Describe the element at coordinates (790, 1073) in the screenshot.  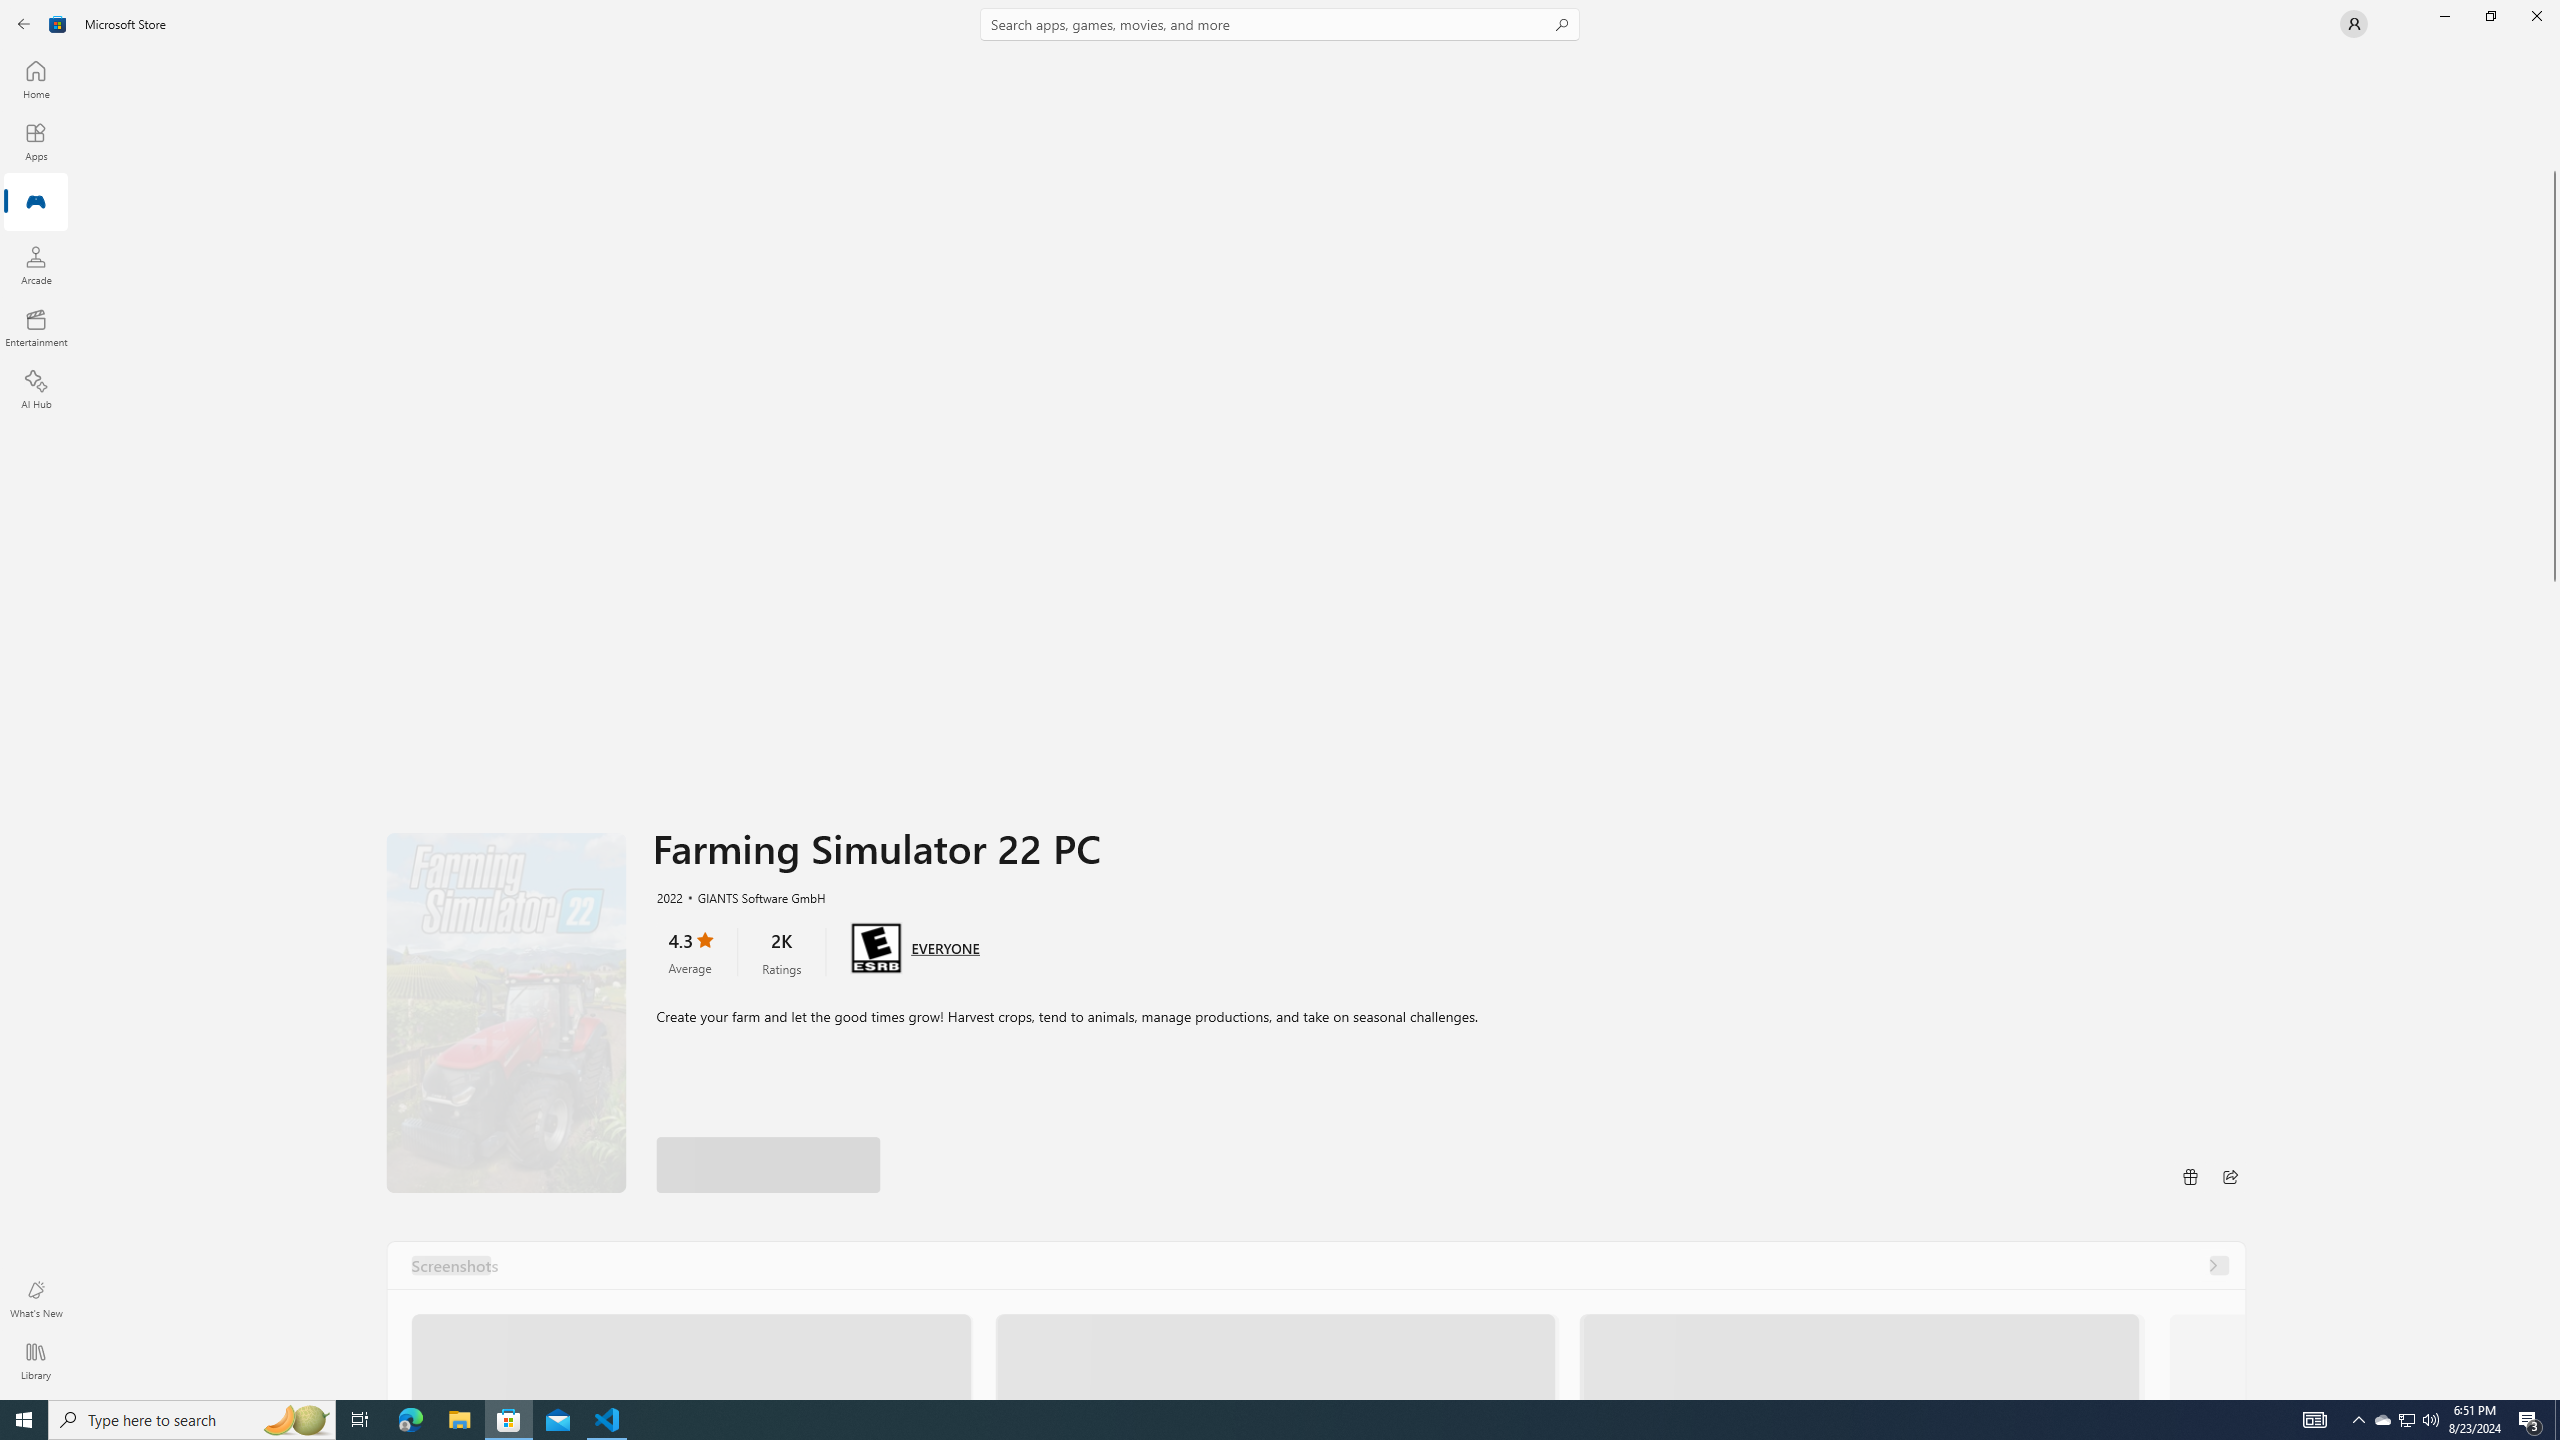
I see `Farming Simulator 22 PC, Edition selector` at that location.